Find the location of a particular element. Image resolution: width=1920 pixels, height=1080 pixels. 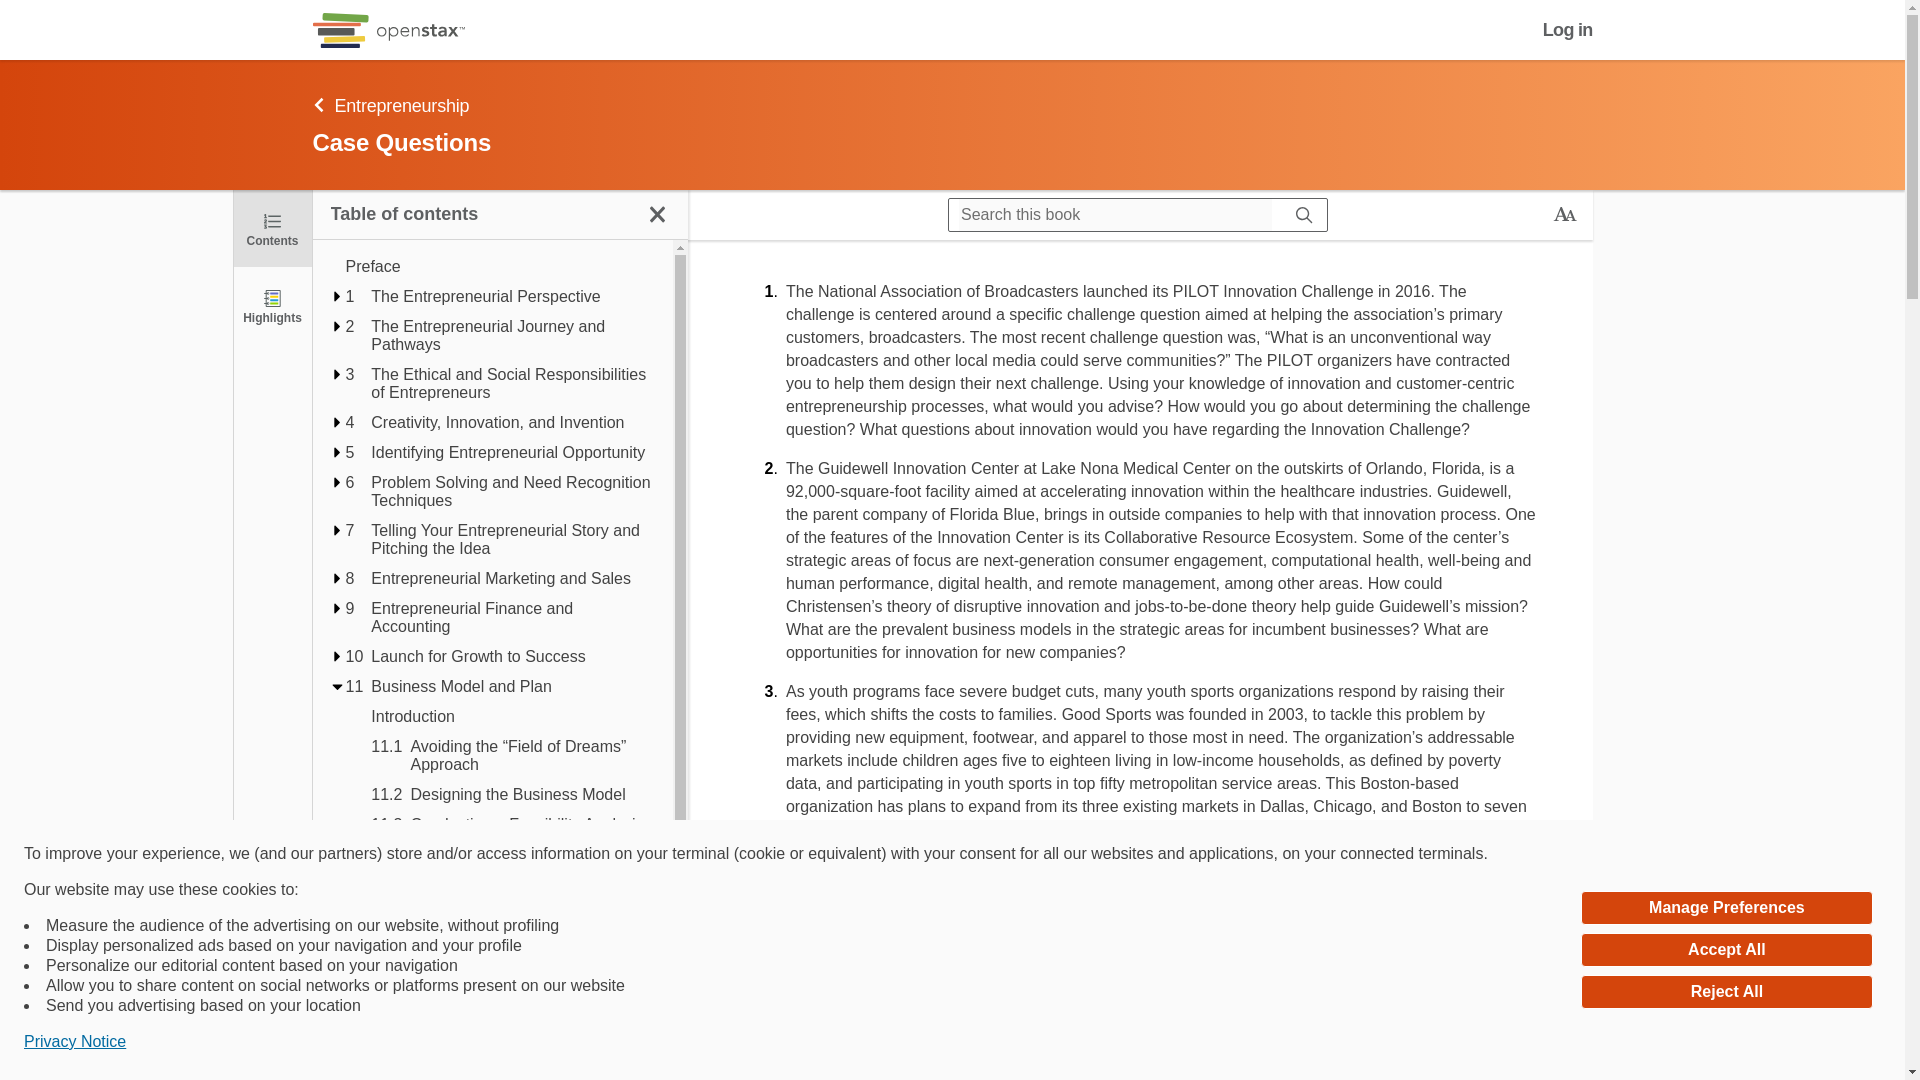

Privacy Notice is located at coordinates (74, 1042).